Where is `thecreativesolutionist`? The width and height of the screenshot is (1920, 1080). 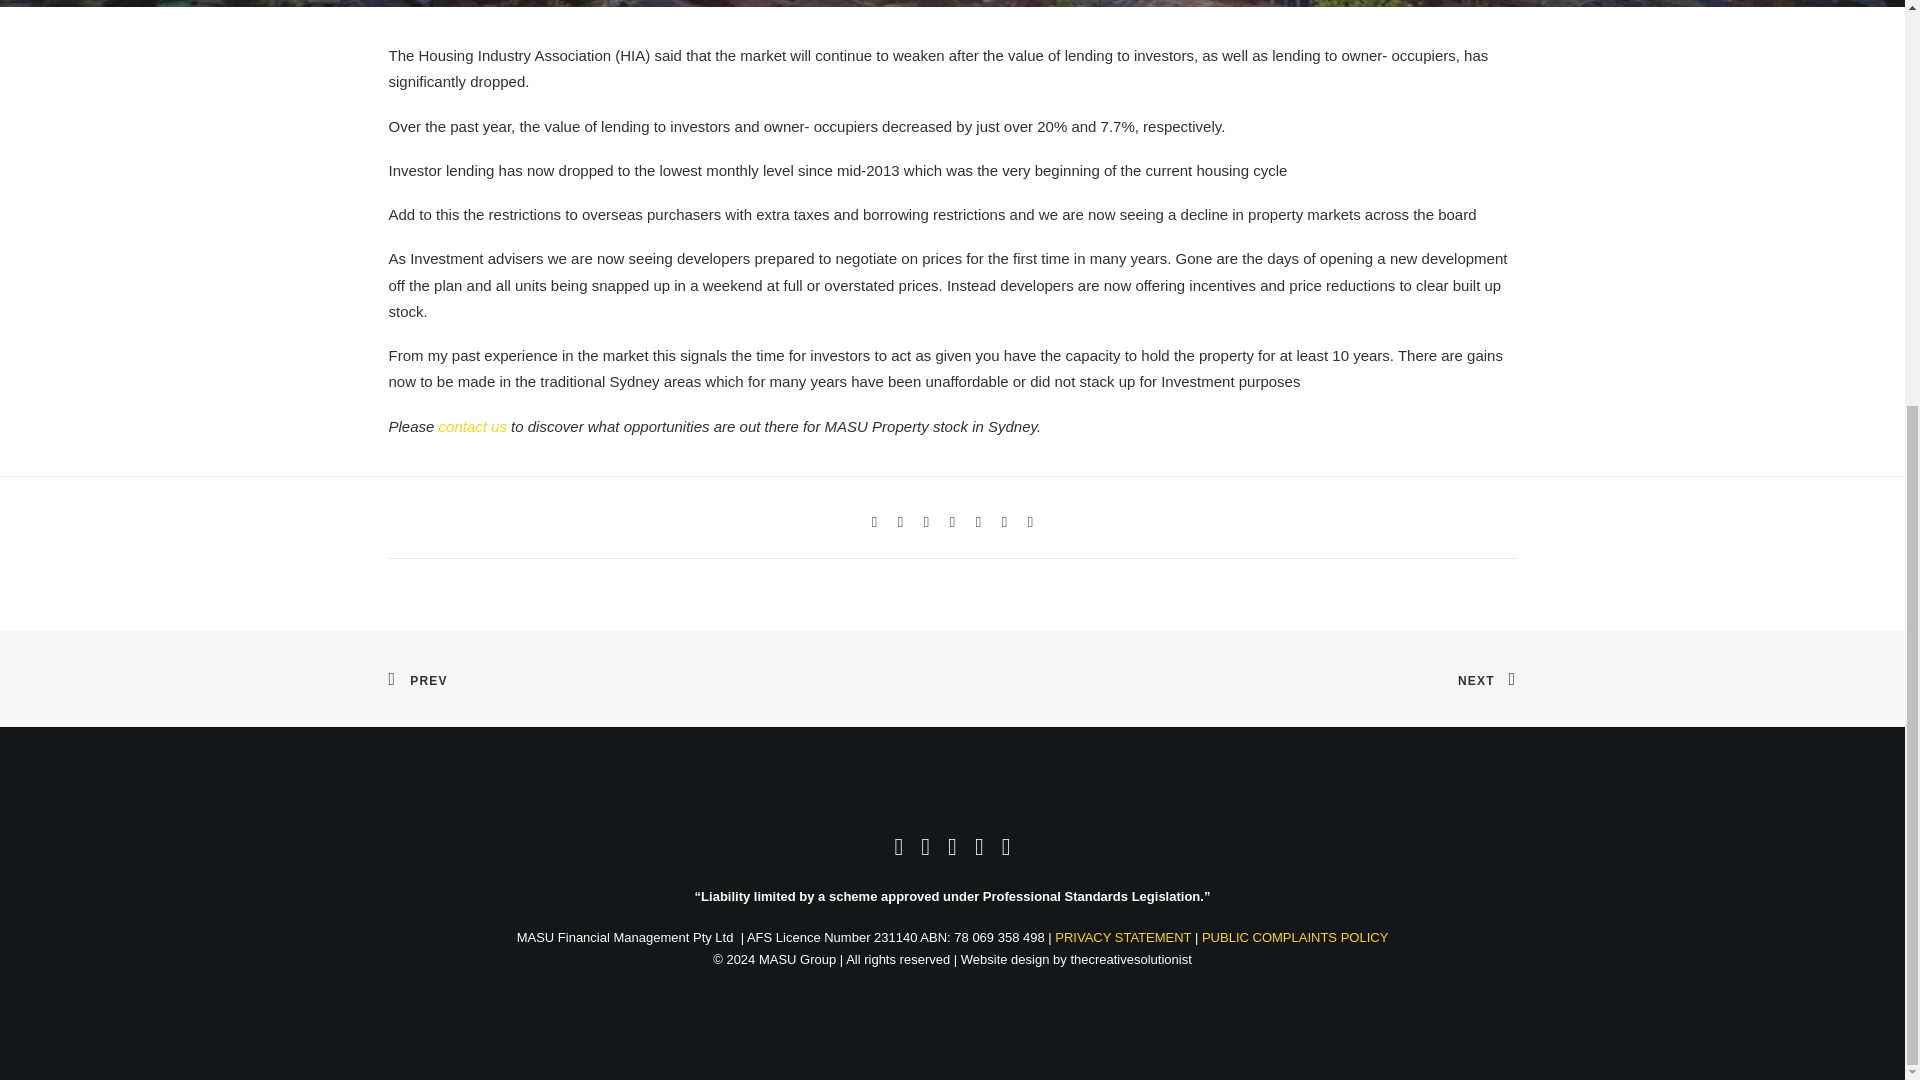 thecreativesolutionist is located at coordinates (1130, 958).